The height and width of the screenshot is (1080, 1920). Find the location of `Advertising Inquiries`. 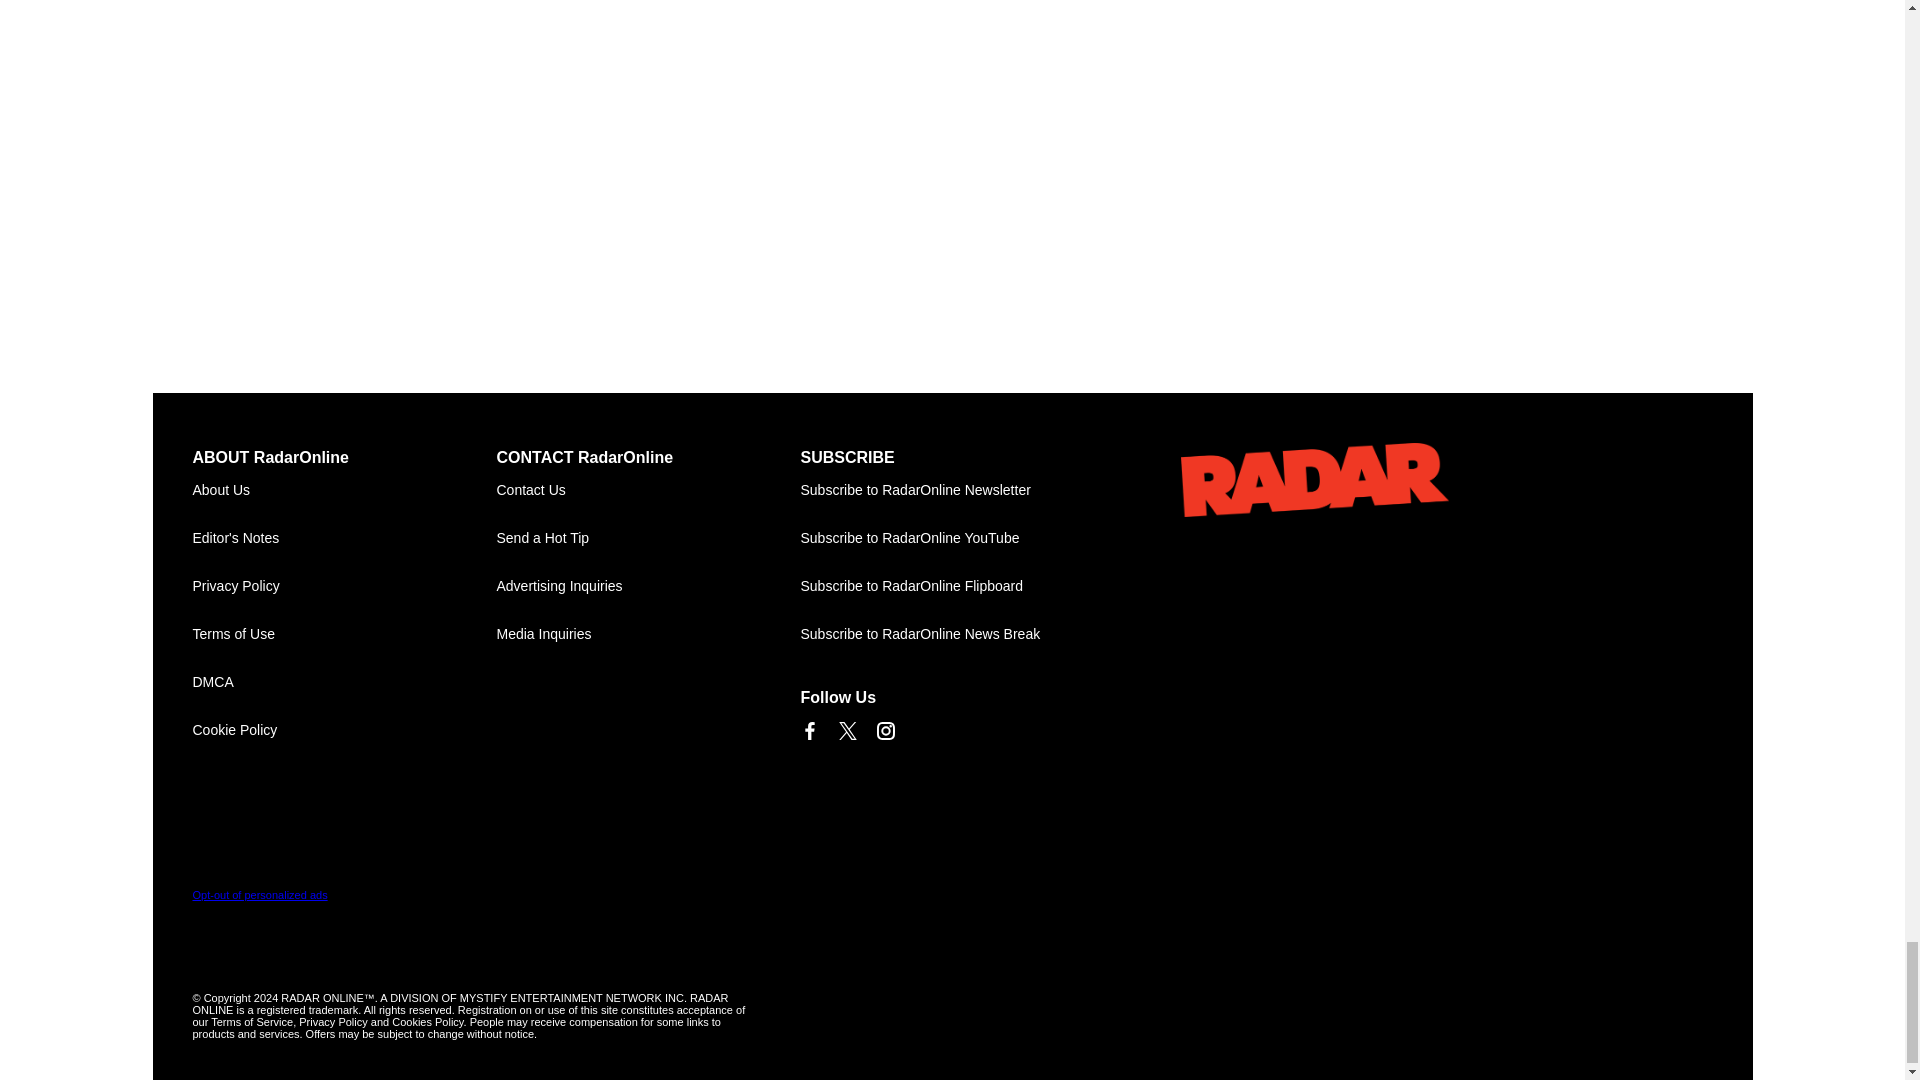

Advertising Inquiries is located at coordinates (648, 586).